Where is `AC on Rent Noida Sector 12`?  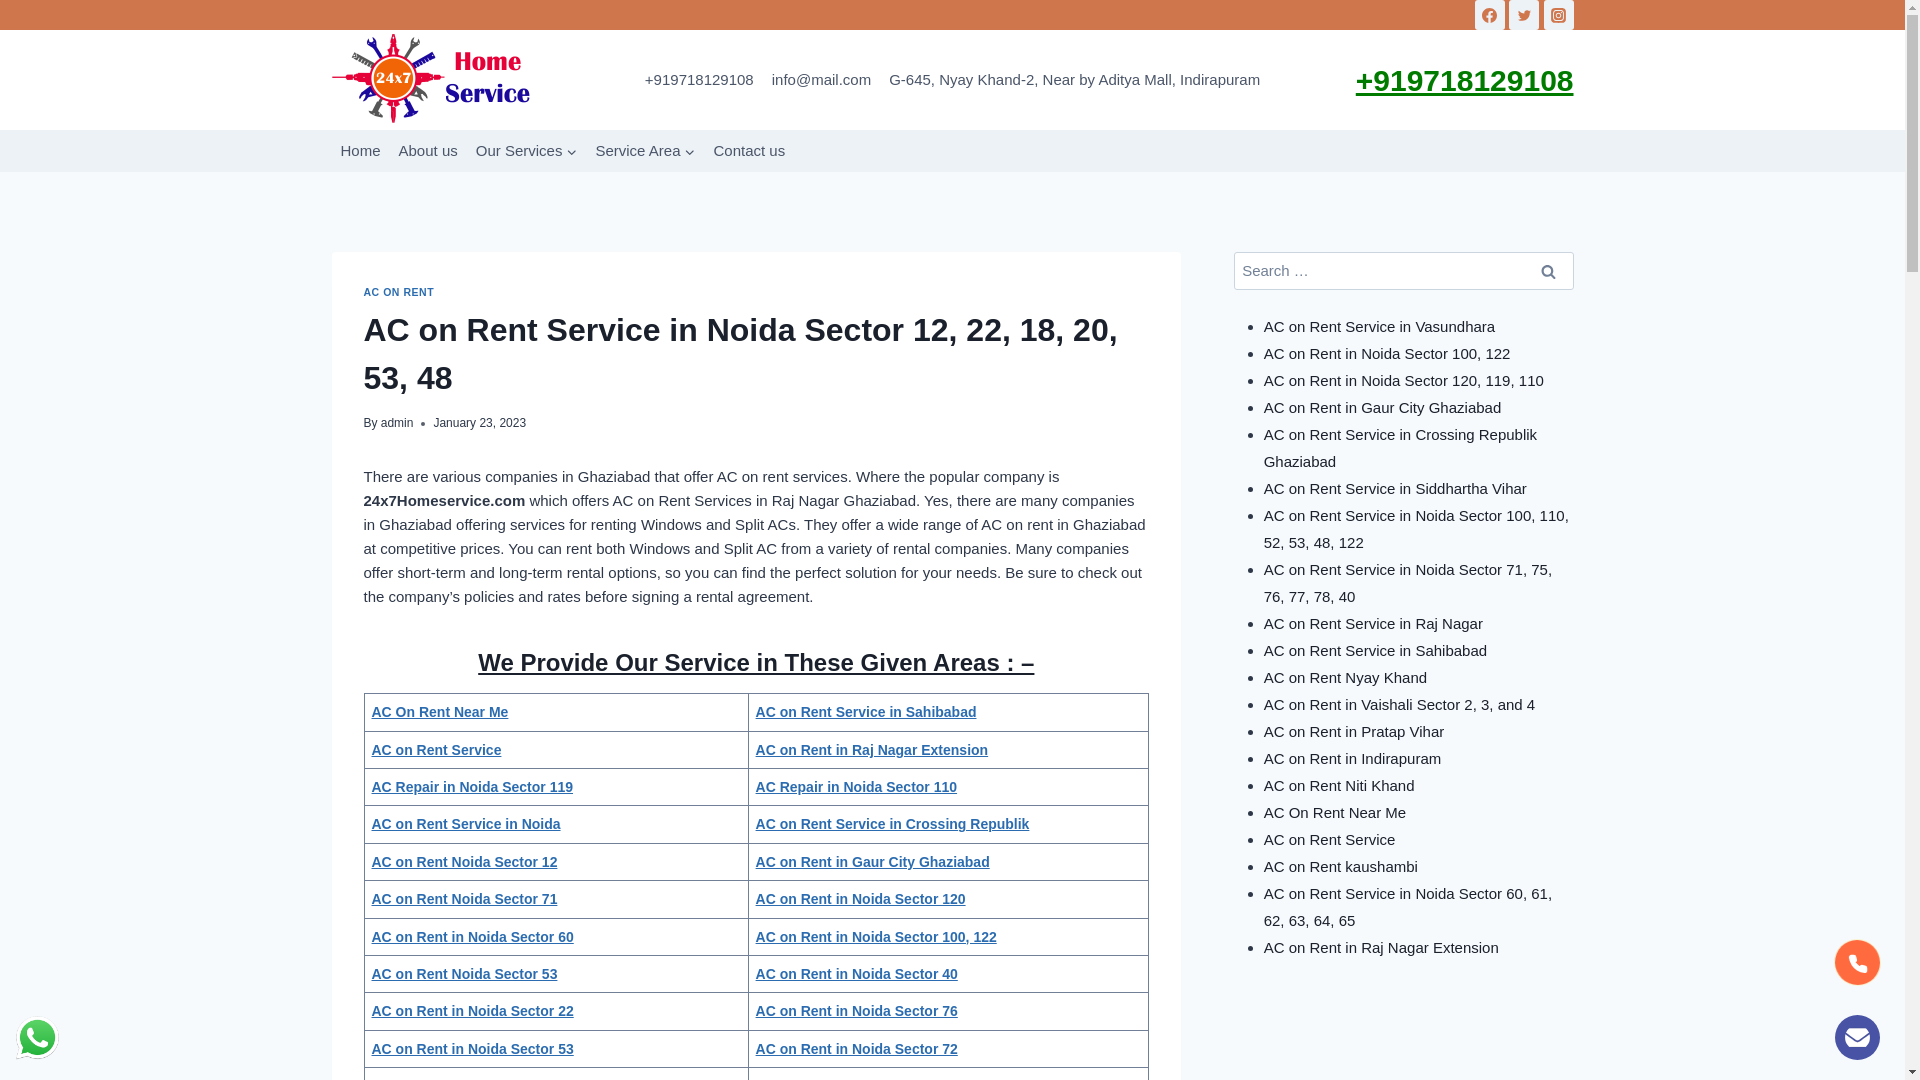
AC on Rent Noida Sector 12 is located at coordinates (465, 862).